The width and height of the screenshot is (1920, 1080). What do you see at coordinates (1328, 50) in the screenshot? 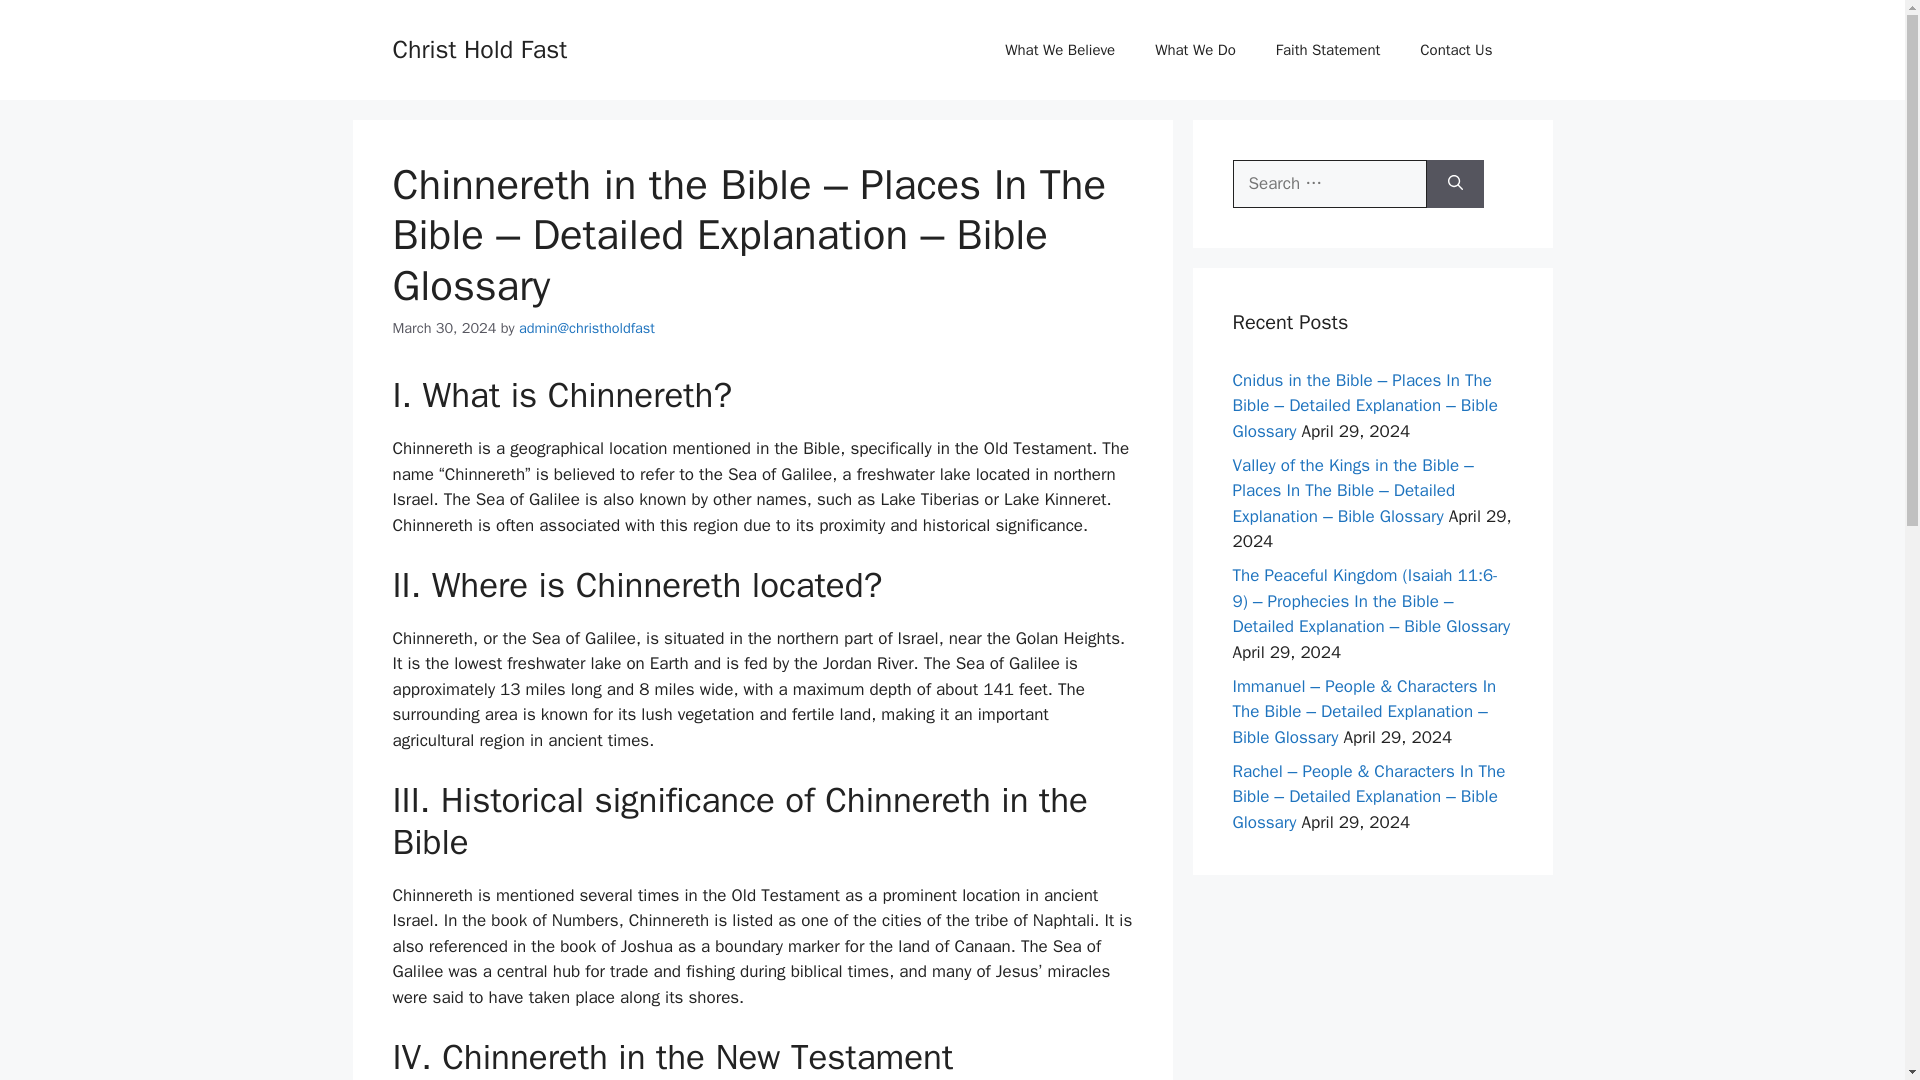
I see `Faith Statement` at bounding box center [1328, 50].